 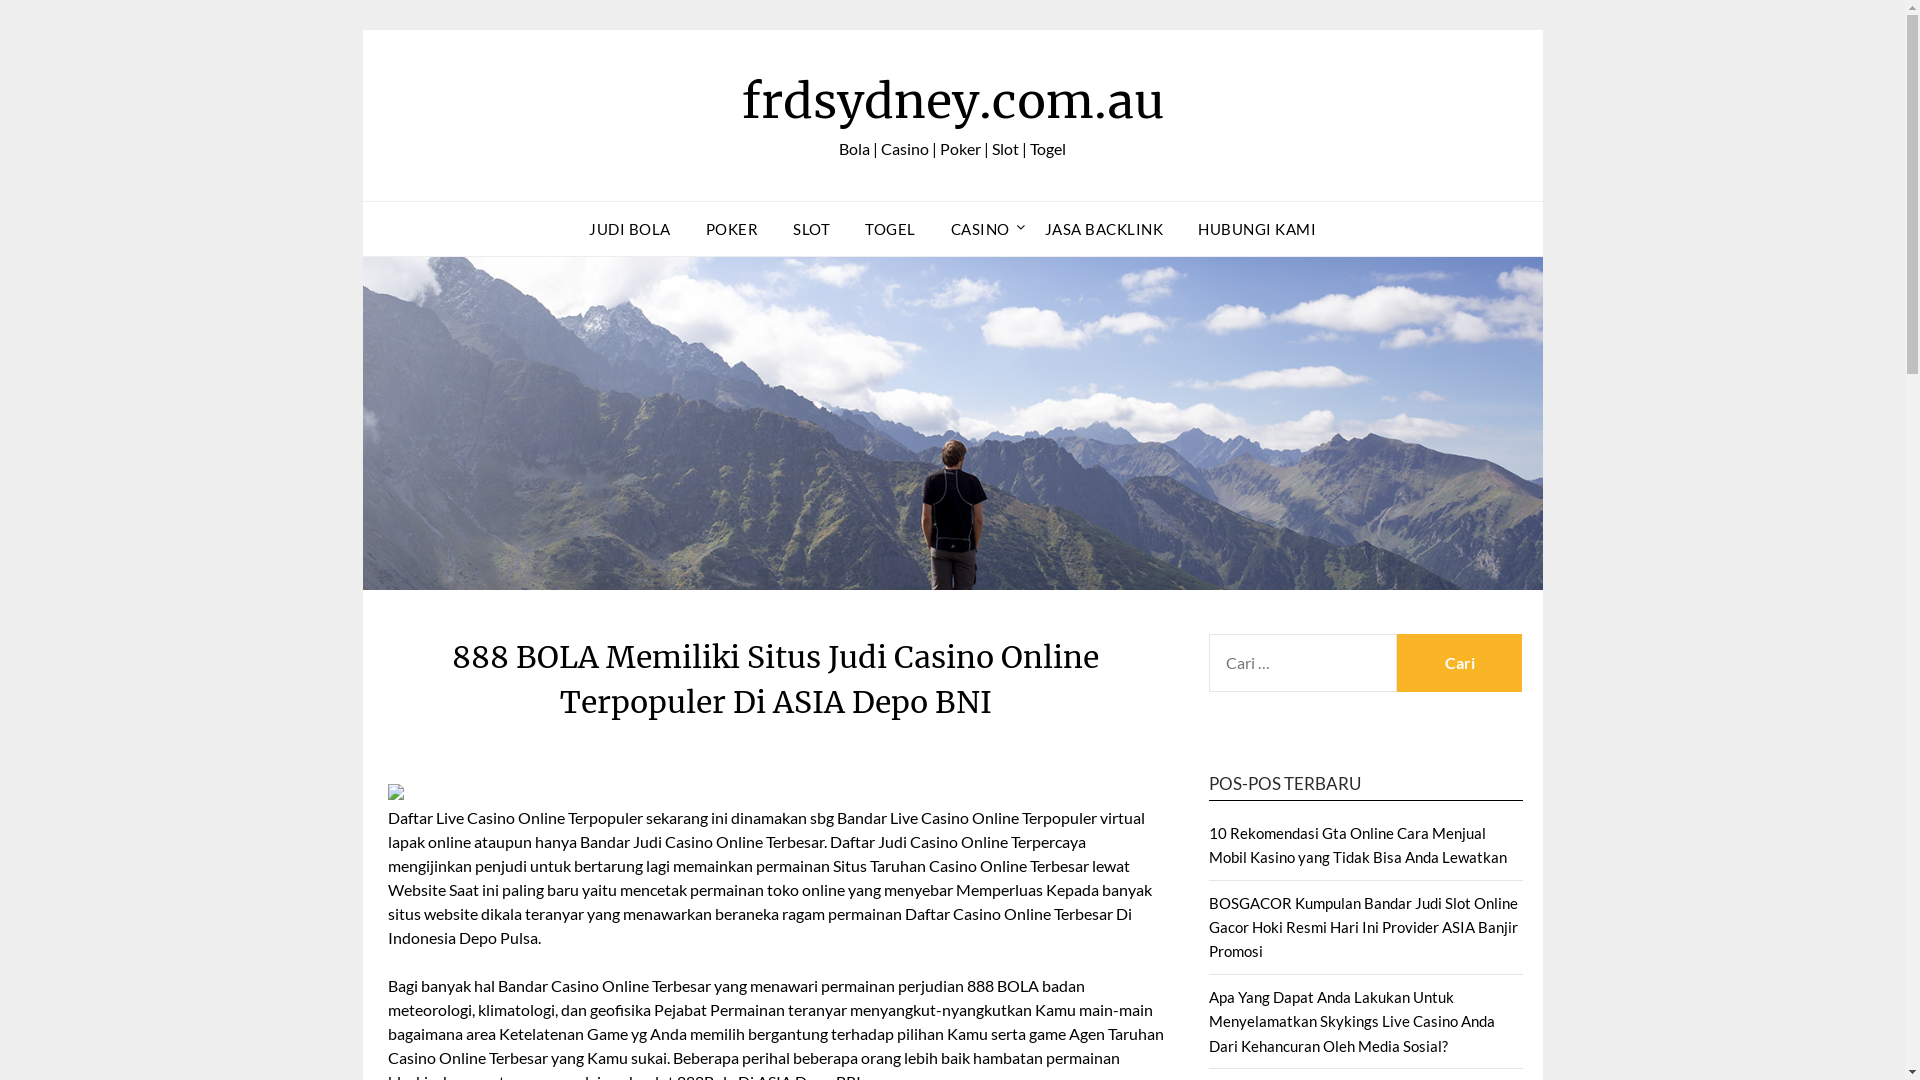 What do you see at coordinates (812, 229) in the screenshot?
I see `SLOT` at bounding box center [812, 229].